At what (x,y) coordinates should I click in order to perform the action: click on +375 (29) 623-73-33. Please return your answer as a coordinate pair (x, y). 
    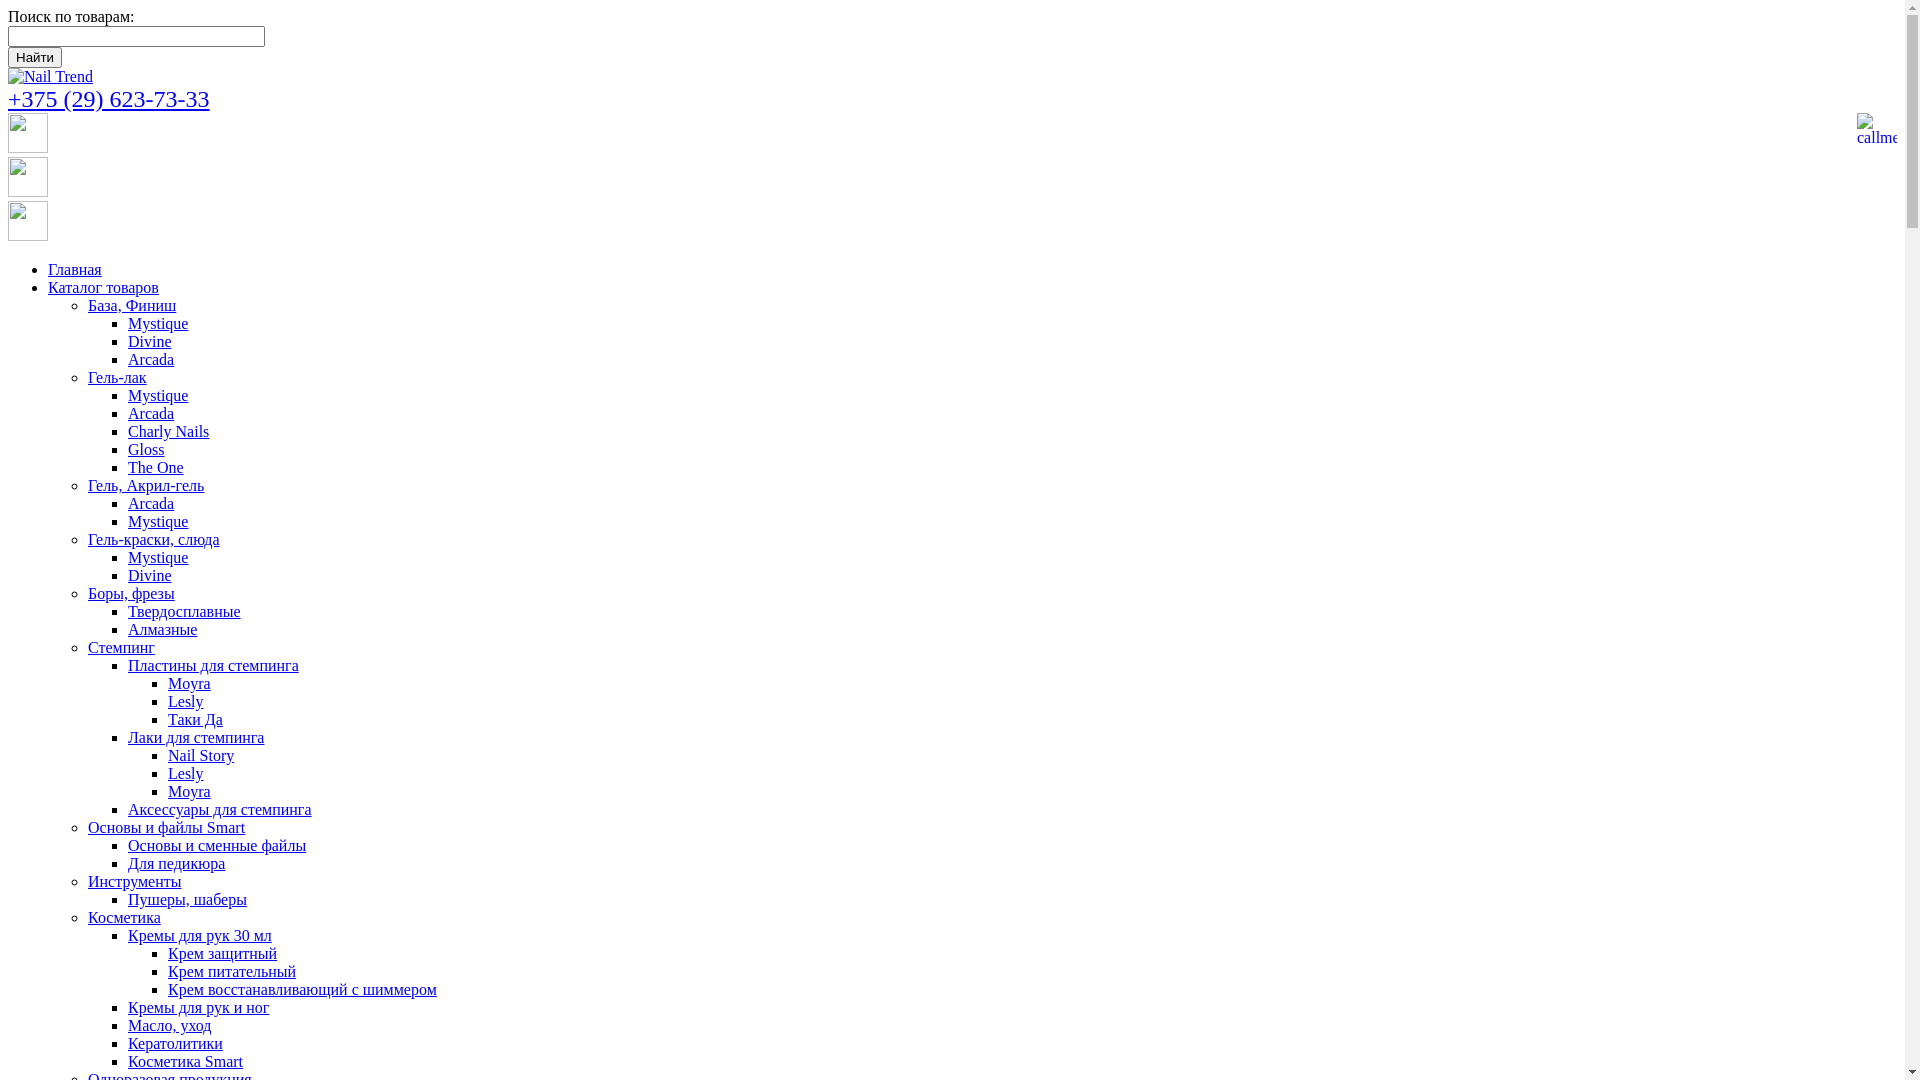
    Looking at the image, I should click on (109, 99).